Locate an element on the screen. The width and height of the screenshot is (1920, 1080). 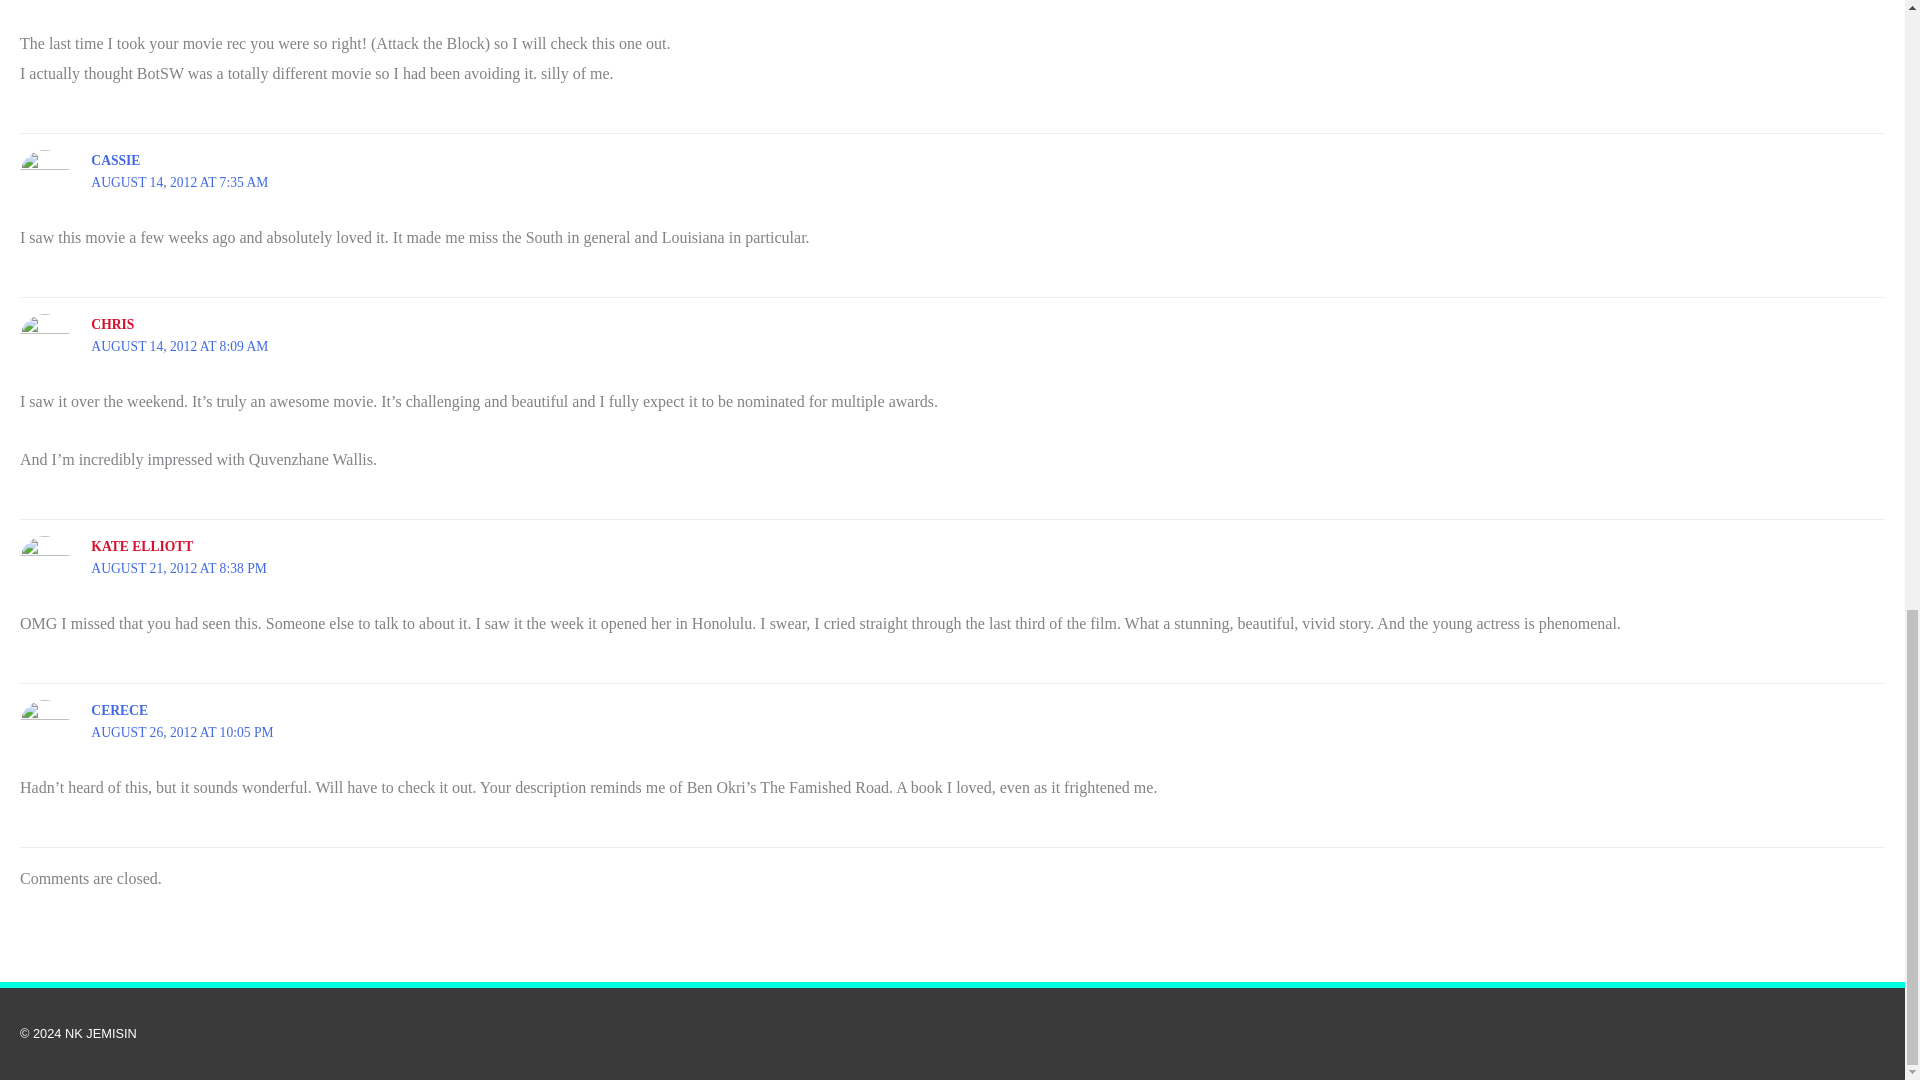
AUGUST 21, 2012 AT 8:38 PM is located at coordinates (178, 568).